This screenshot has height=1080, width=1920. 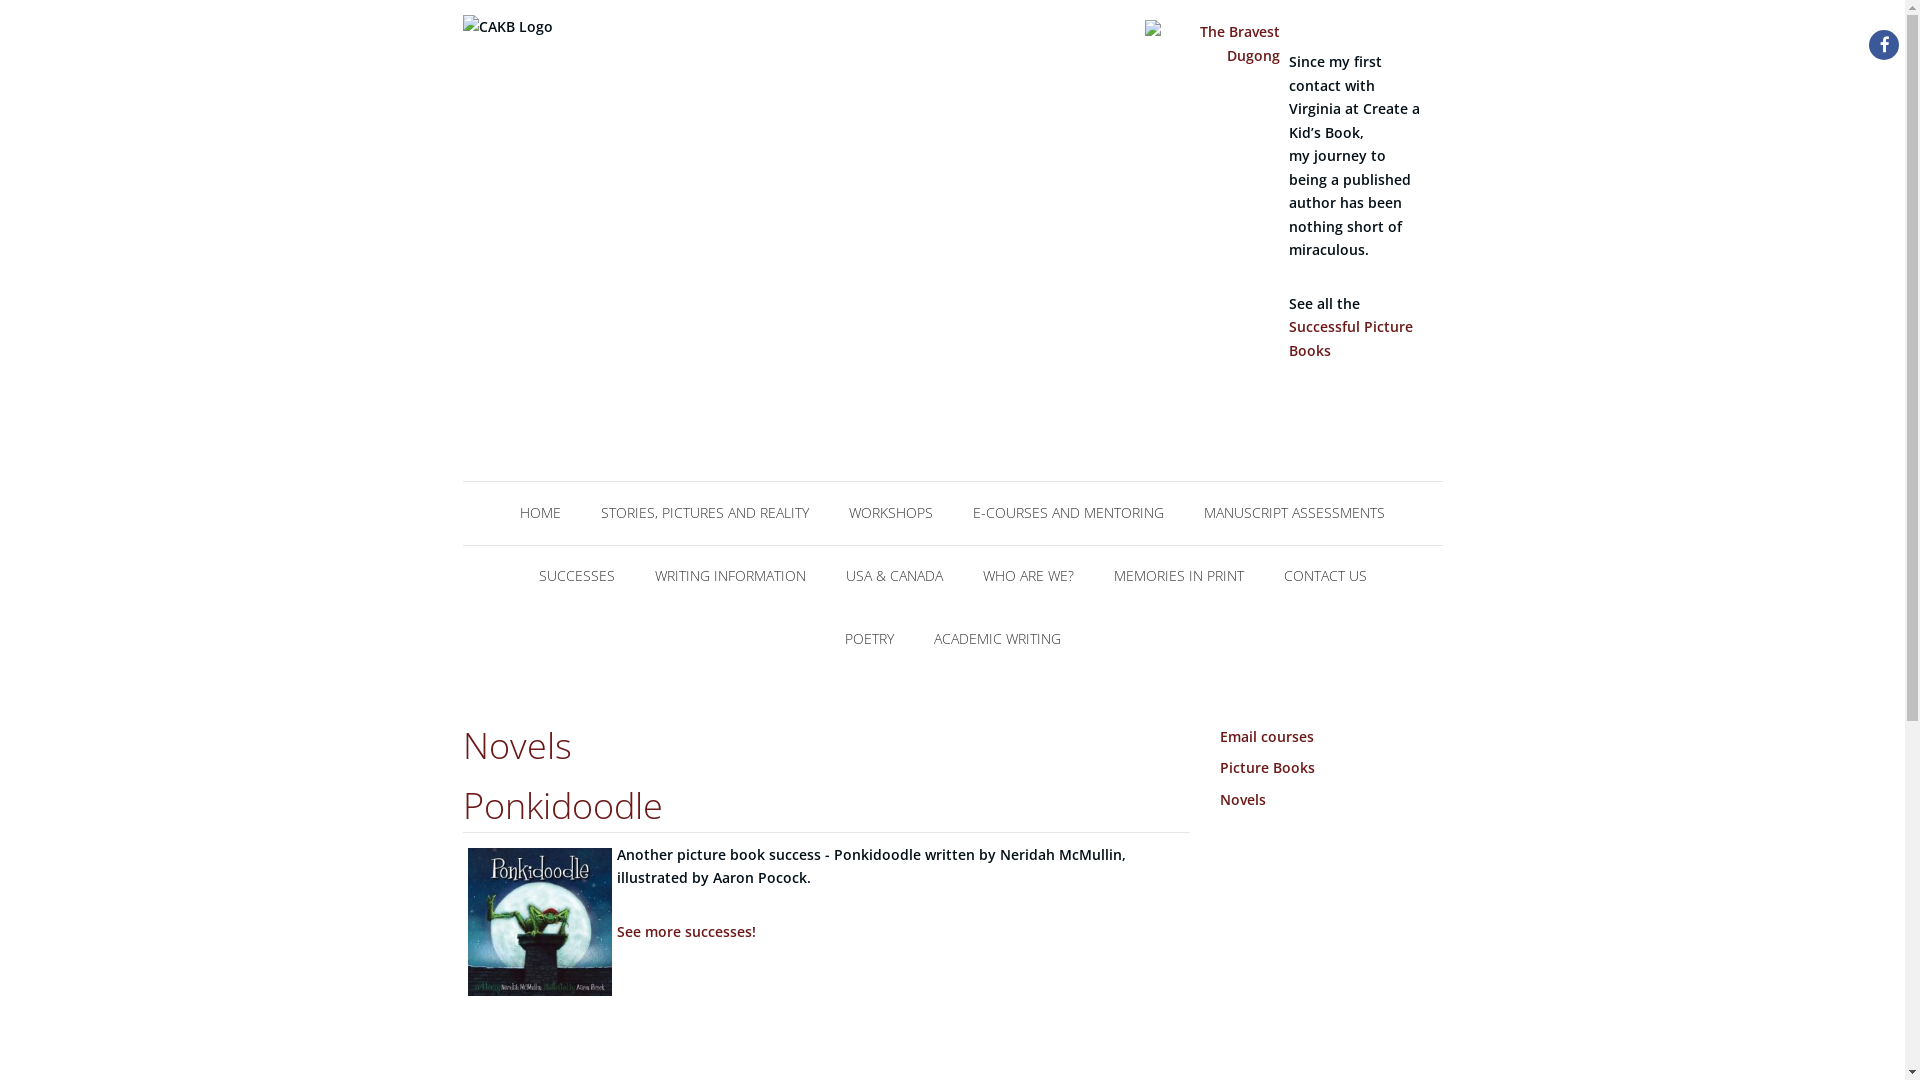 I want to click on STORIES, PICTURES AND REALITY, so click(x=705, y=510).